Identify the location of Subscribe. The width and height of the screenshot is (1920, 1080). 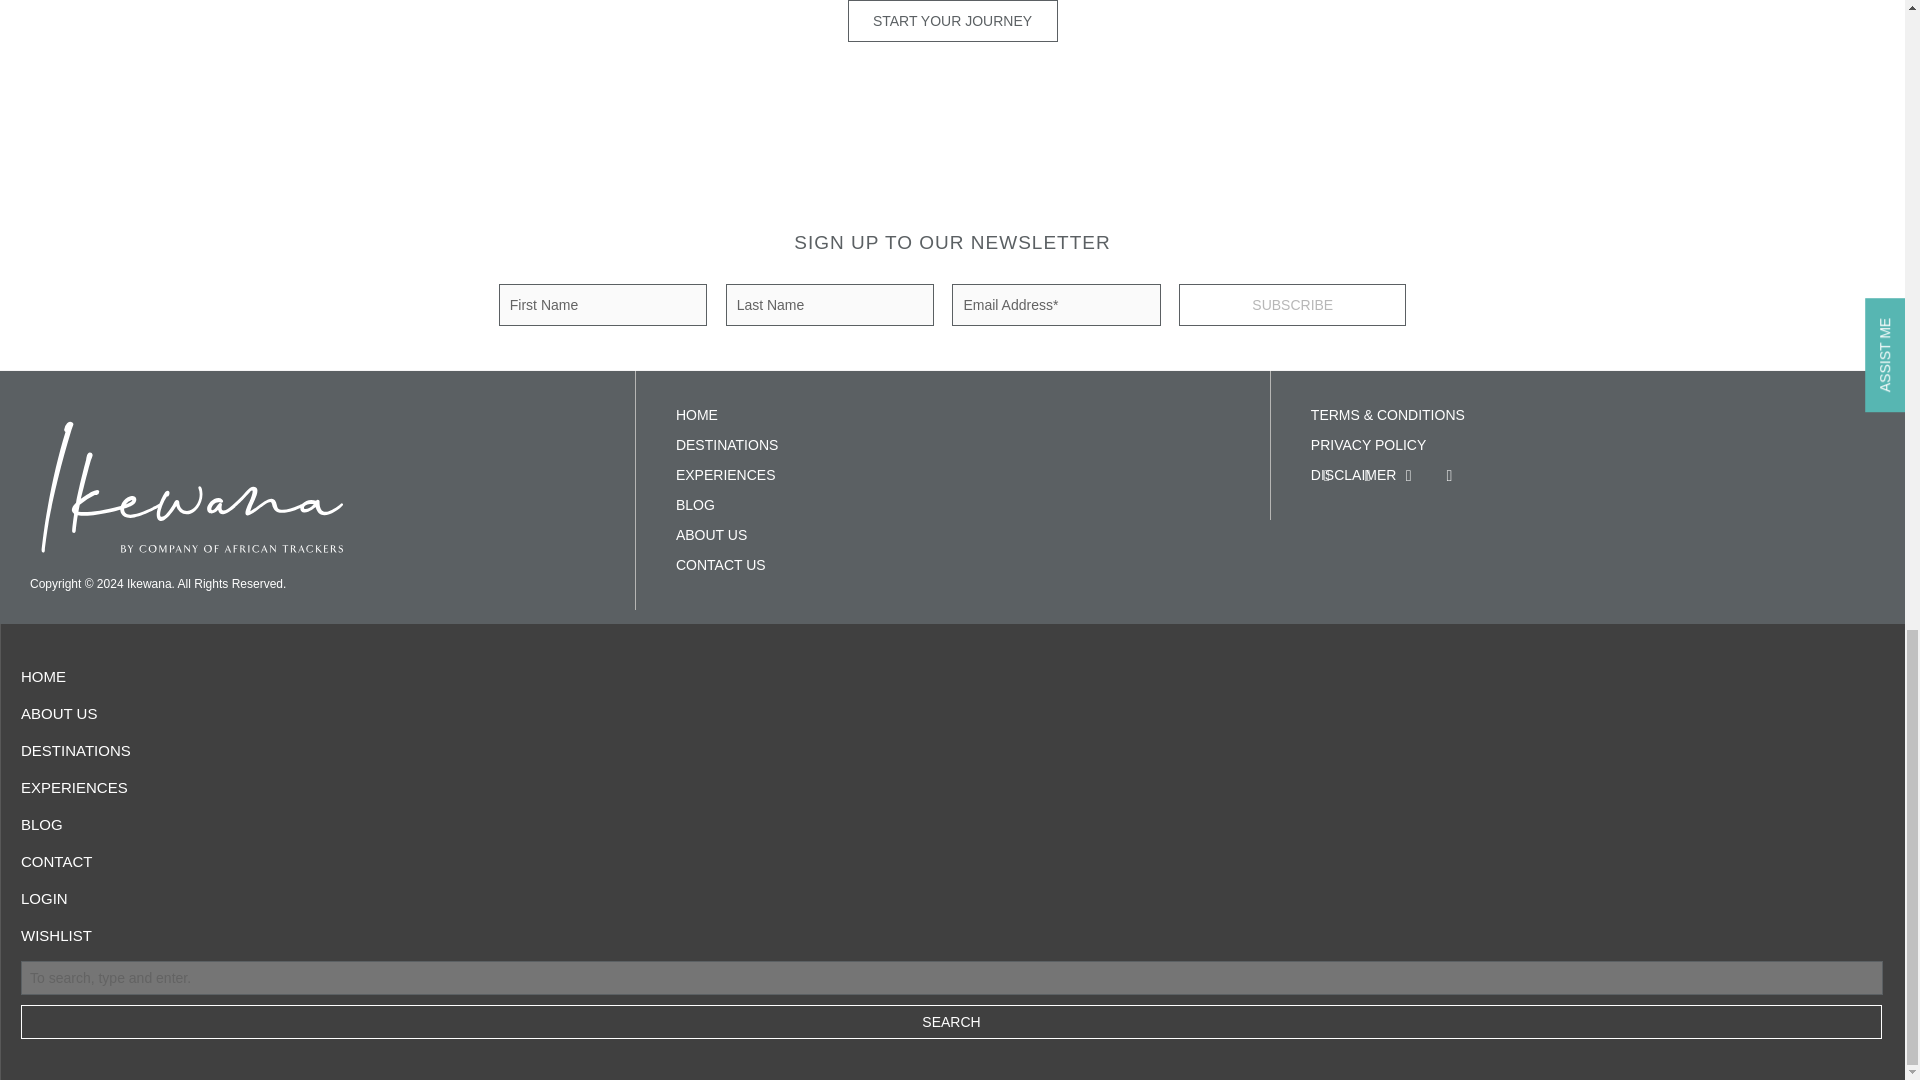
(1292, 305).